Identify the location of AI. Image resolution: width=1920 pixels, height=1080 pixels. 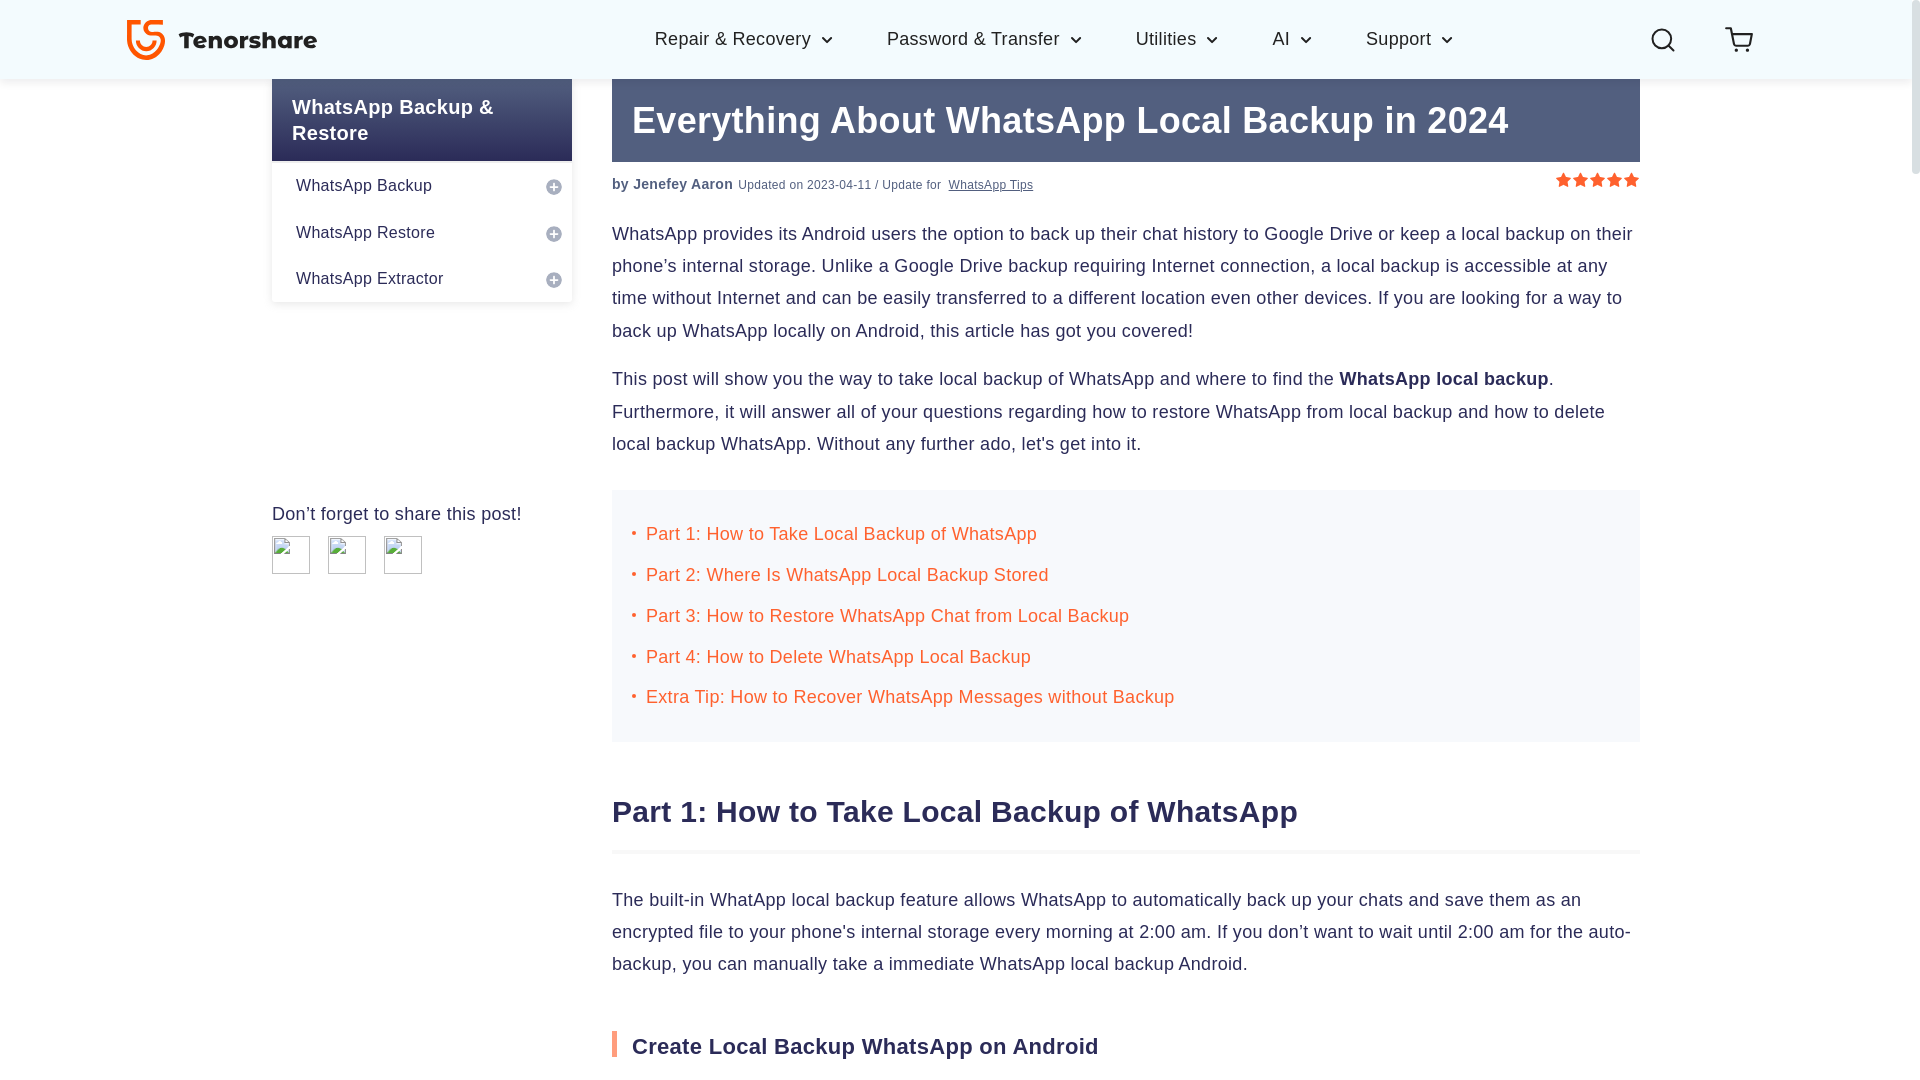
(1318, 38).